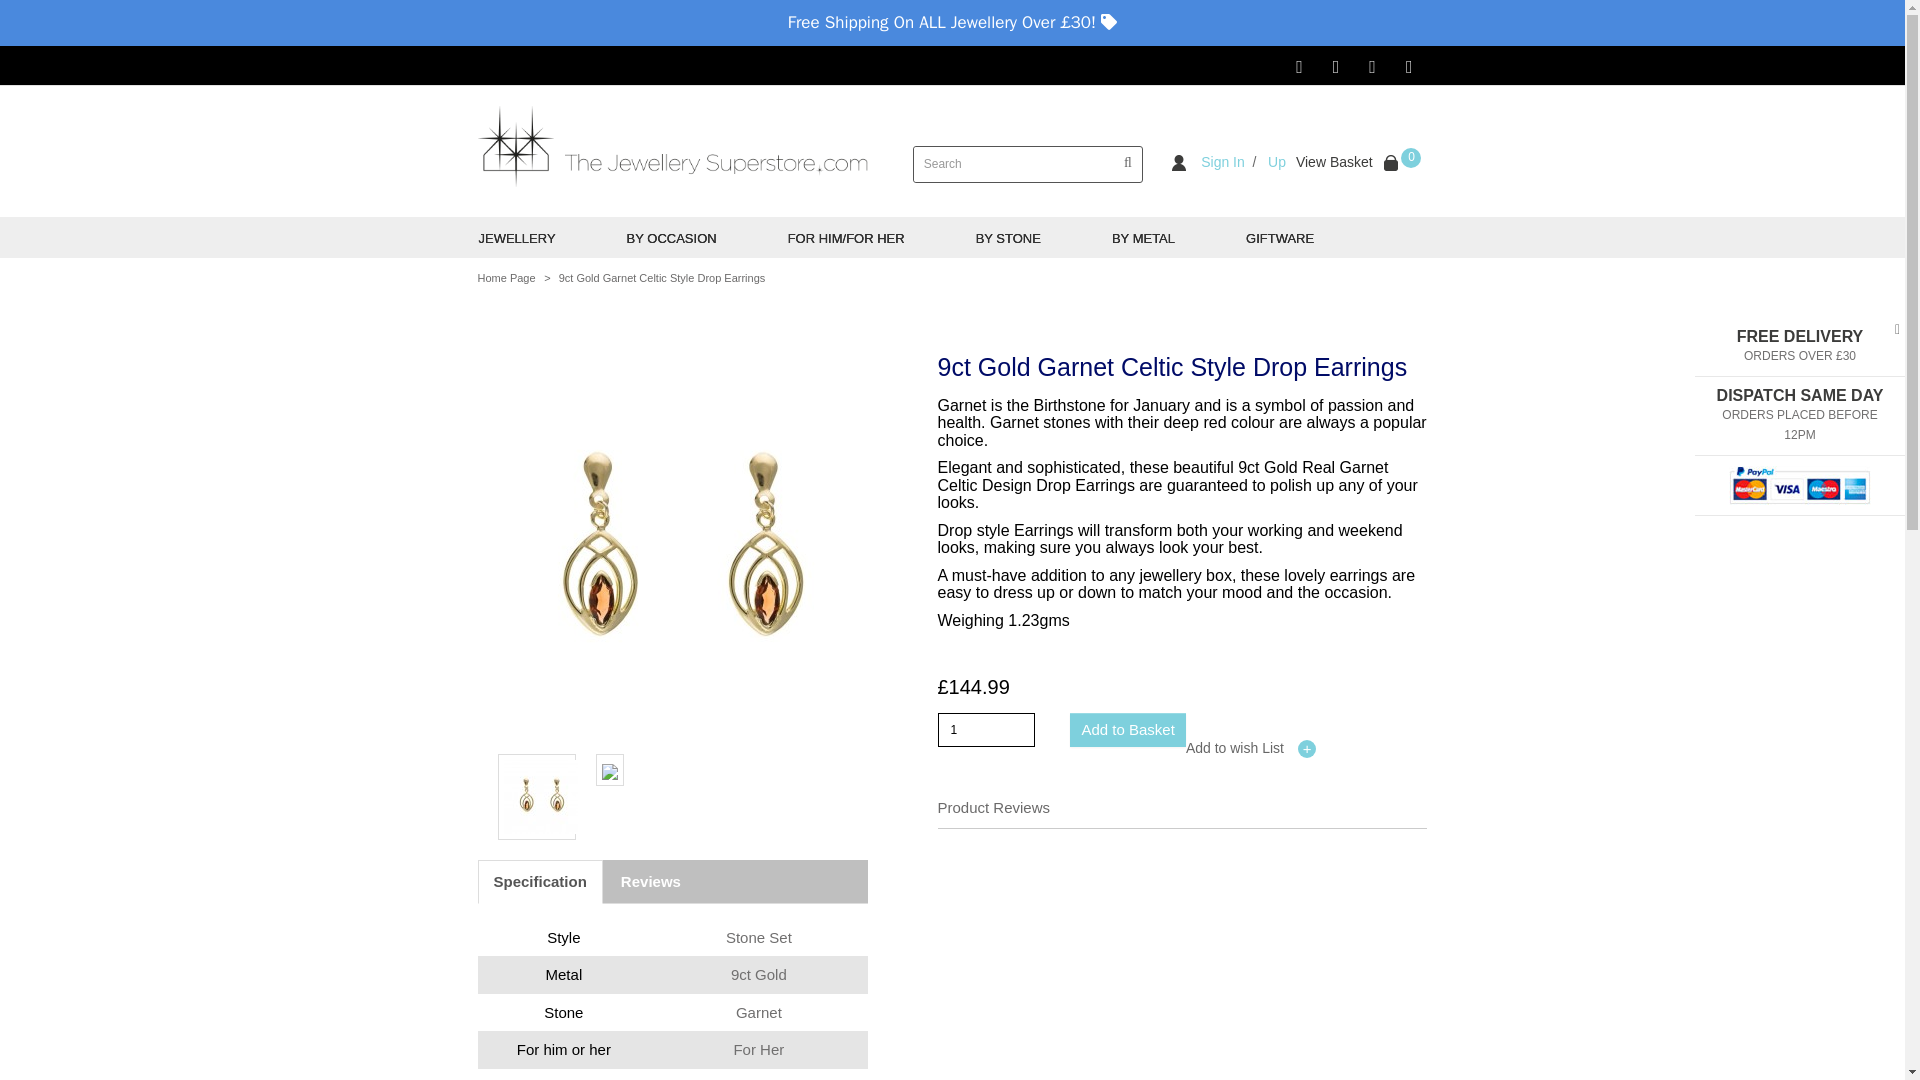 The width and height of the screenshot is (1920, 1080). Describe the element at coordinates (987, 730) in the screenshot. I see `1` at that location.